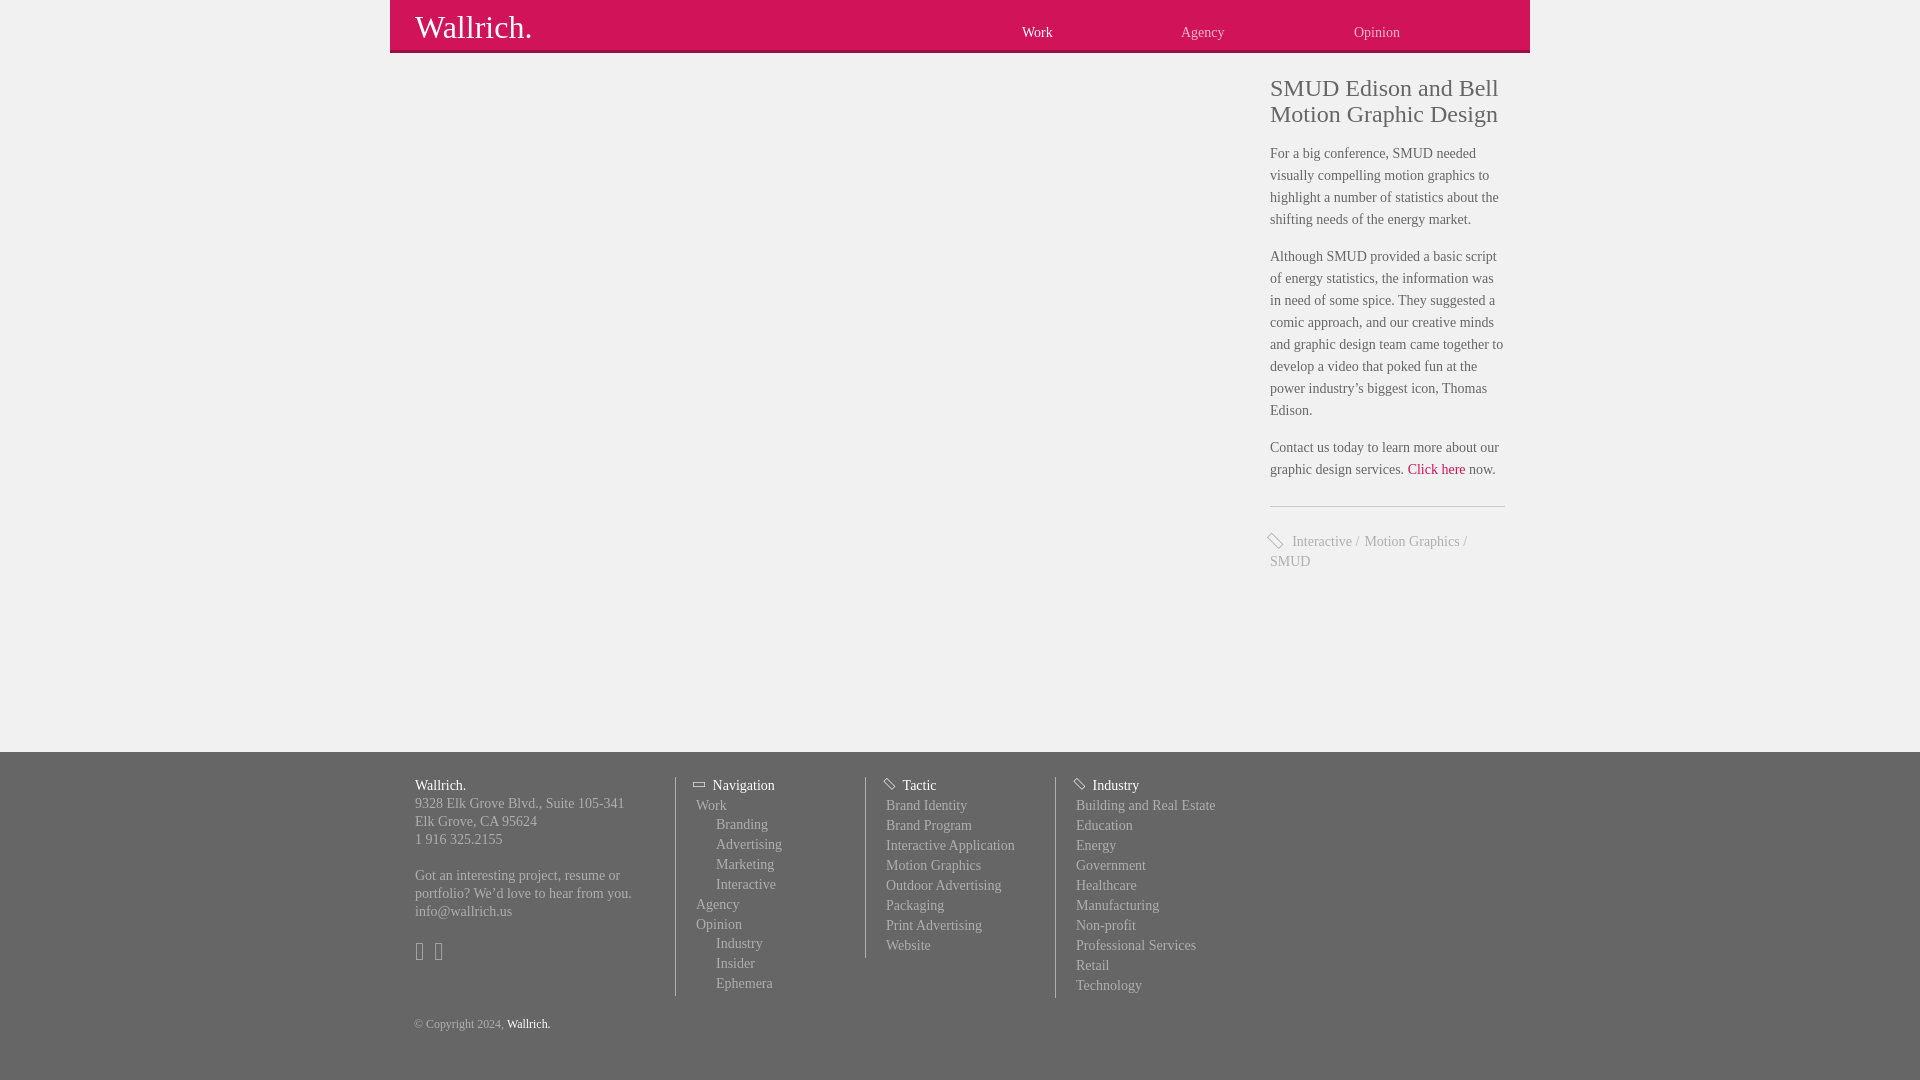  I want to click on SMUD, so click(1289, 562).